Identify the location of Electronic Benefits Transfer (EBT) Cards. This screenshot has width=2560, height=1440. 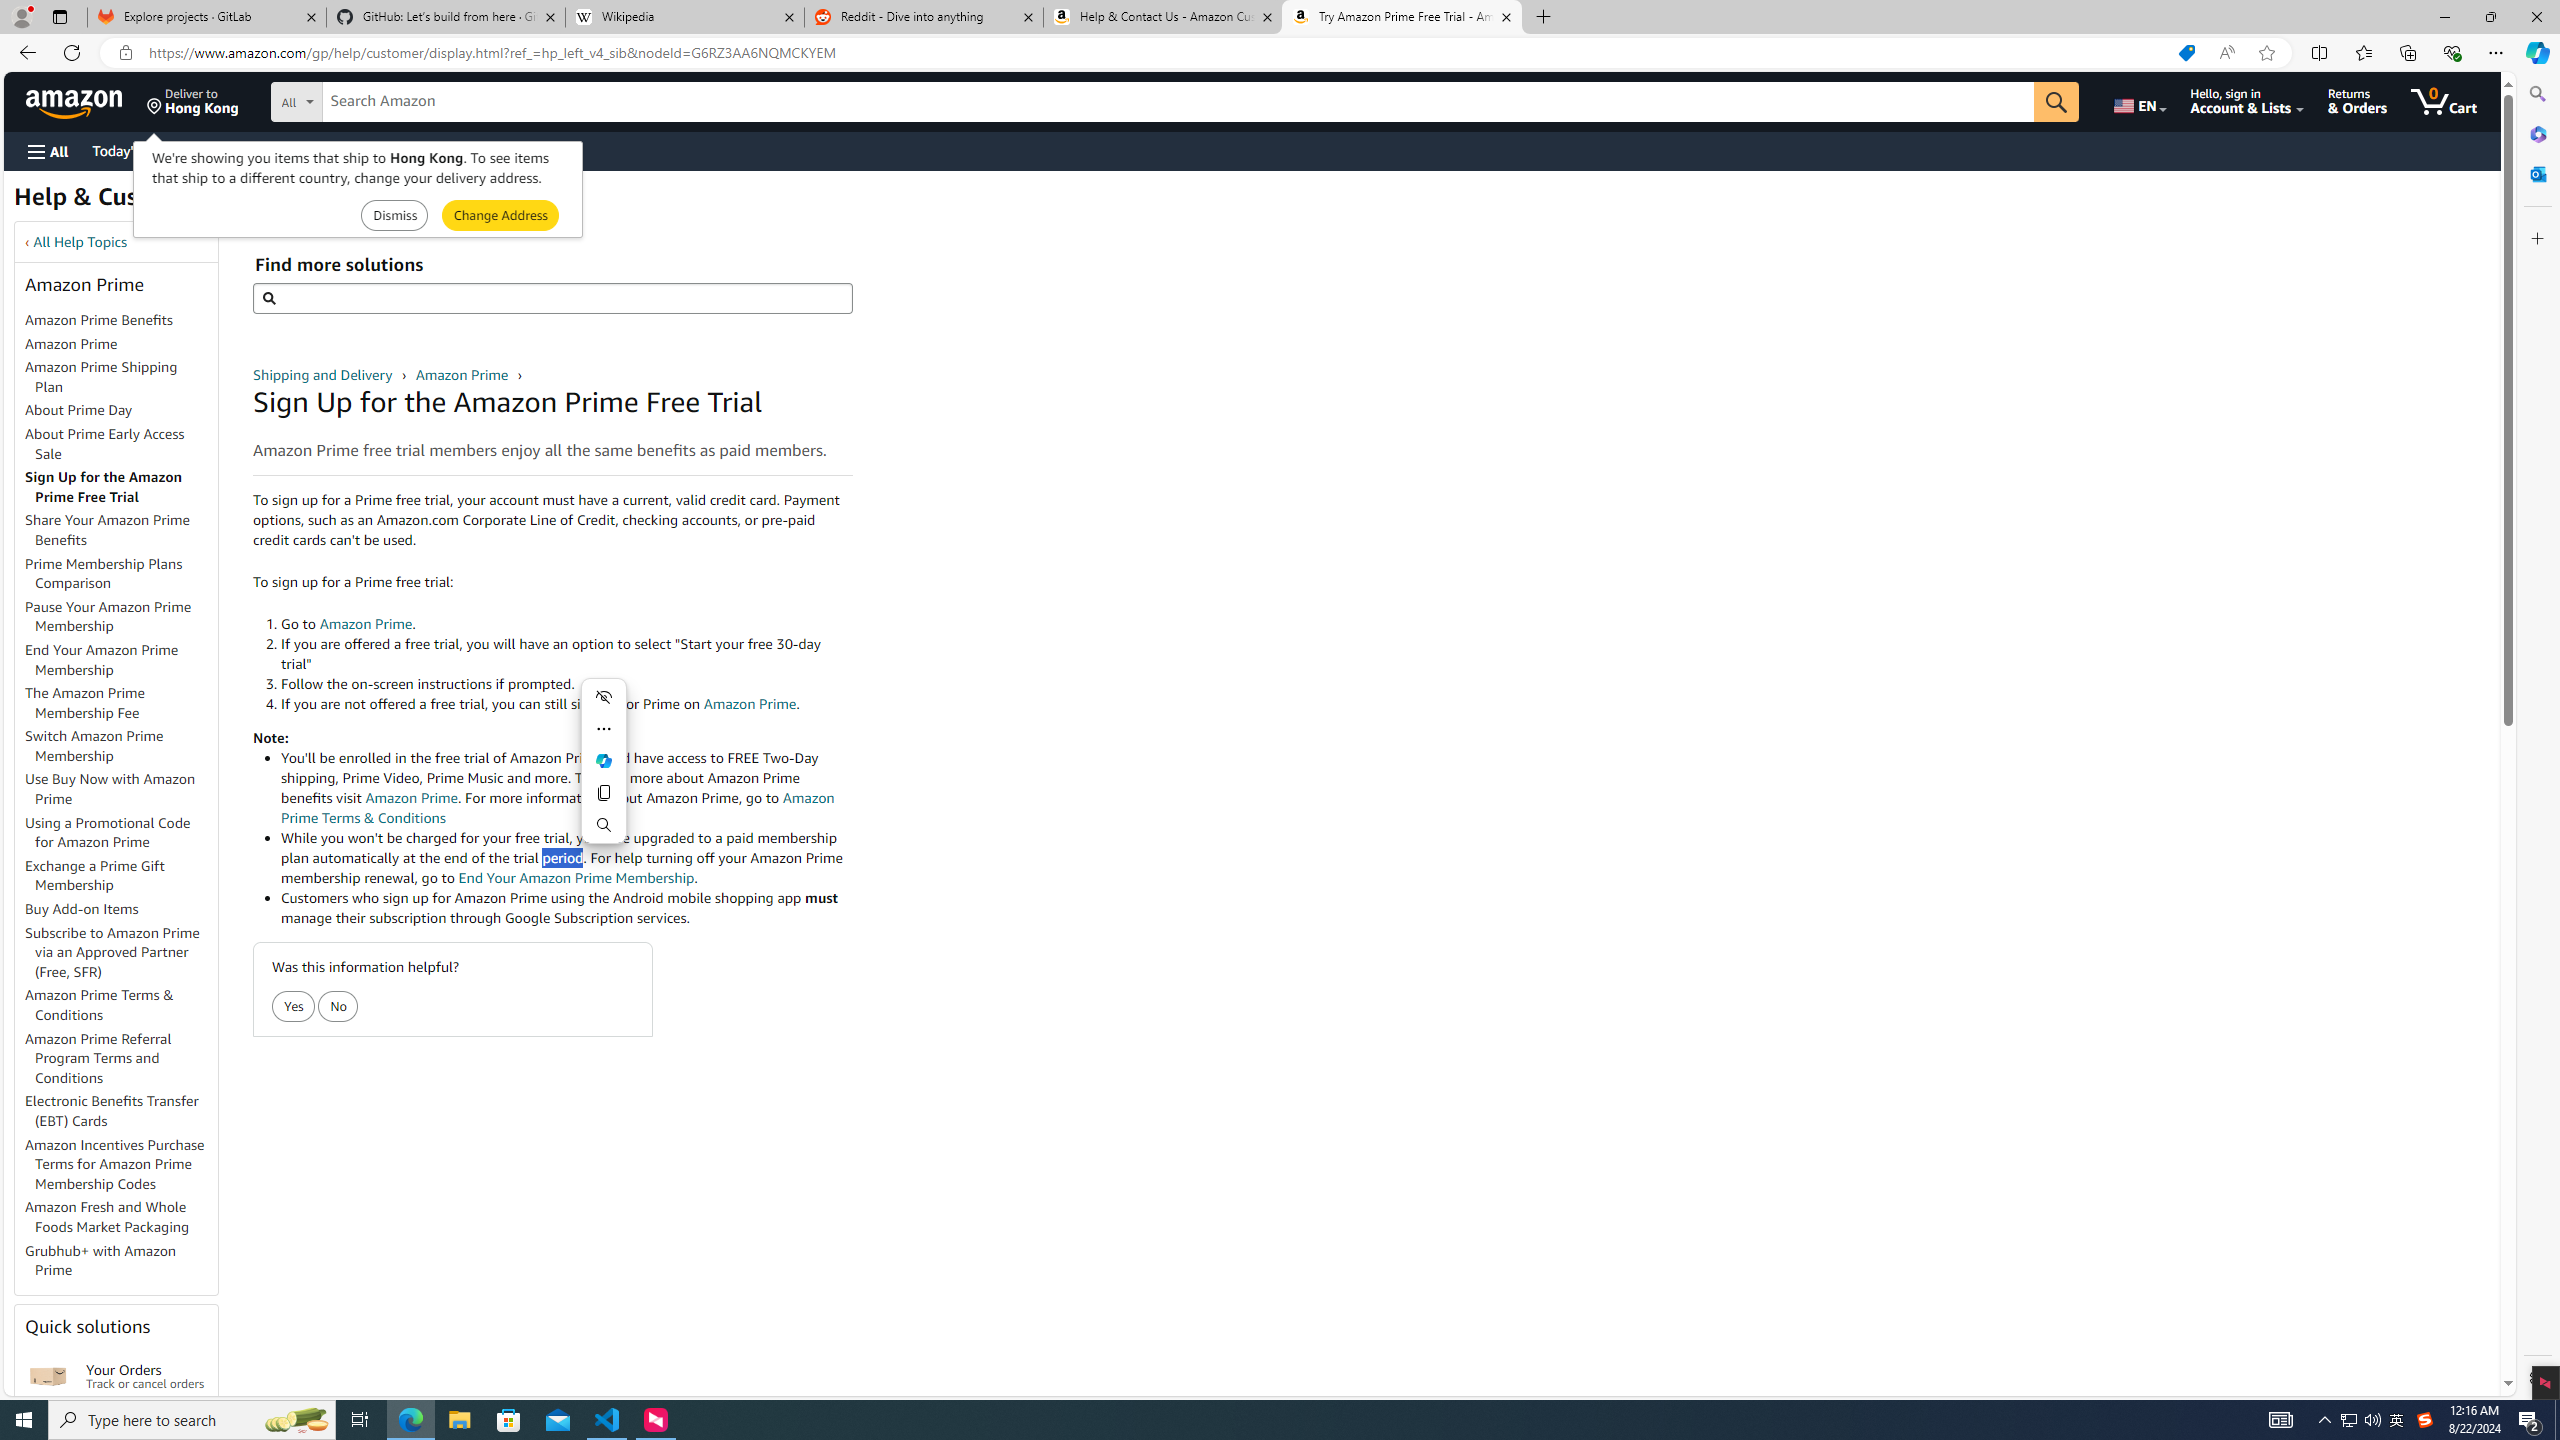
(112, 1110).